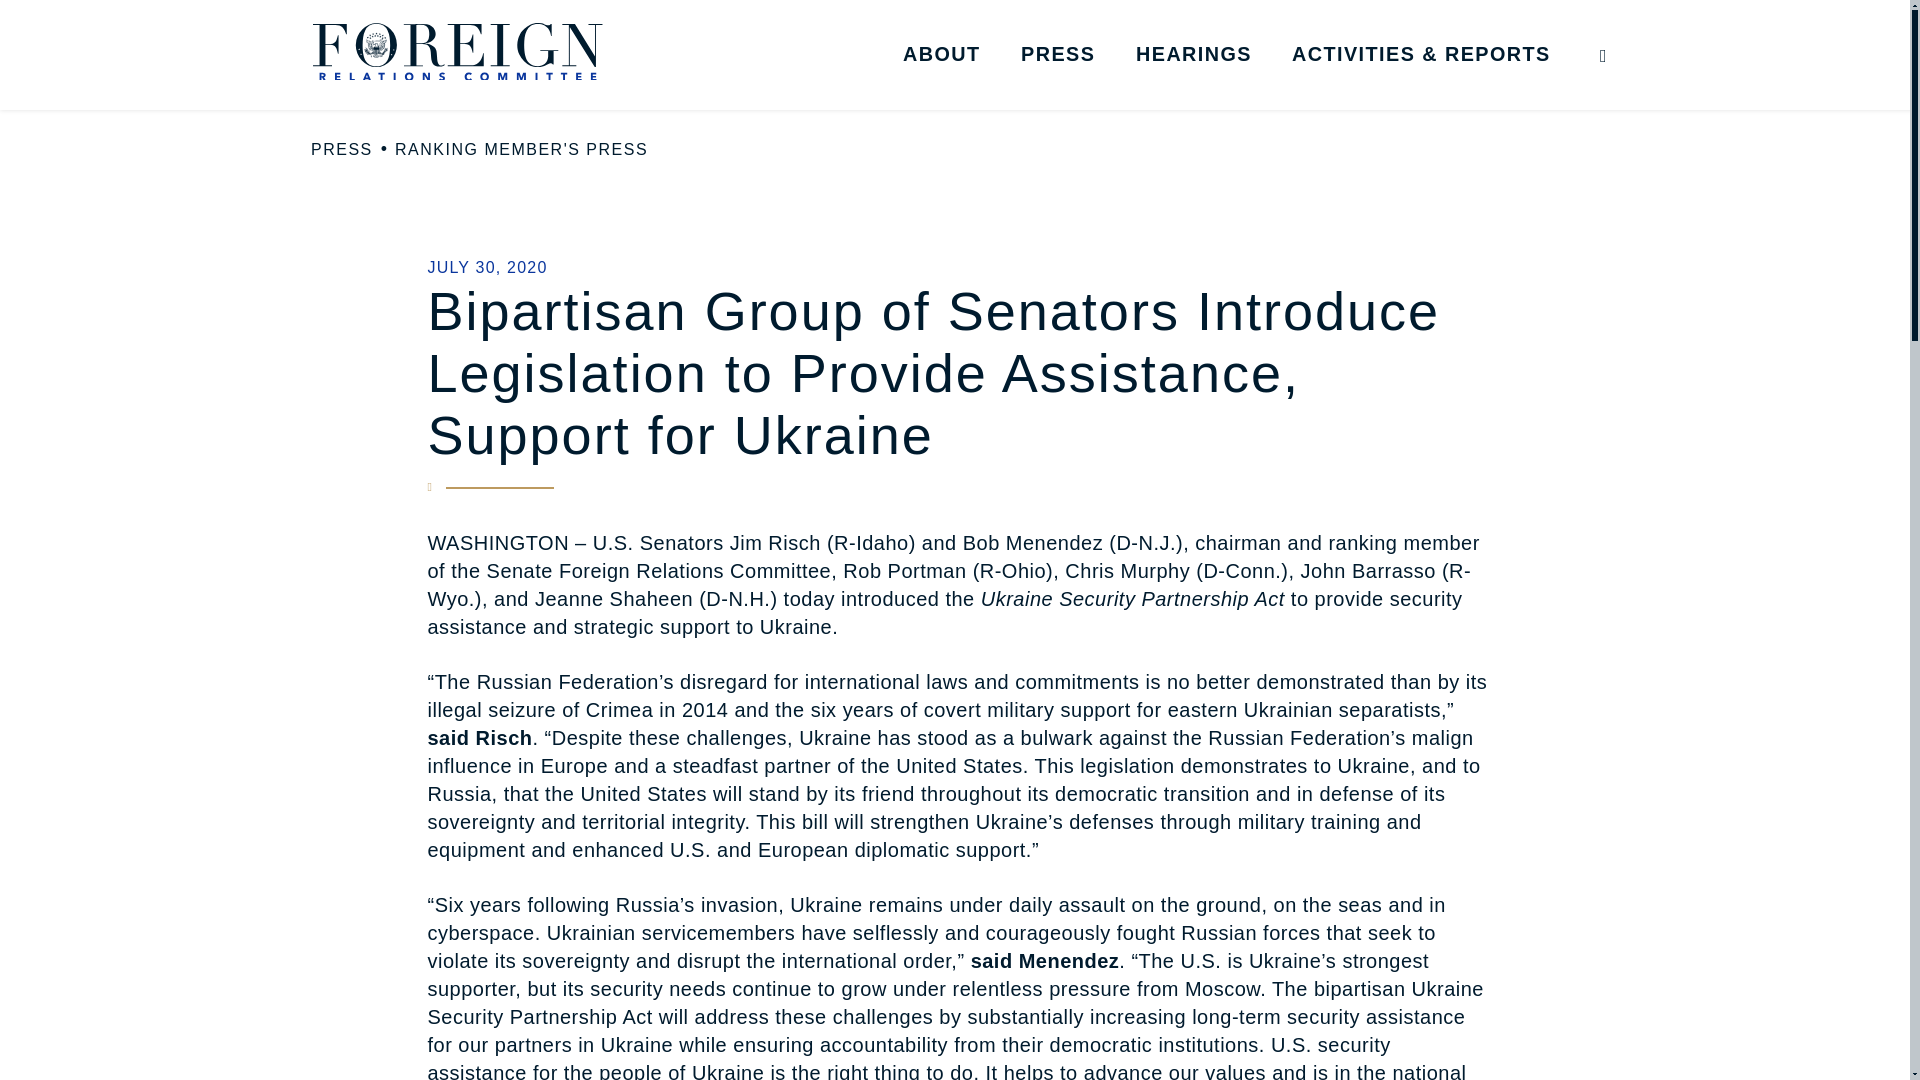 The width and height of the screenshot is (1920, 1080). What do you see at coordinates (342, 150) in the screenshot?
I see `PRESS` at bounding box center [342, 150].